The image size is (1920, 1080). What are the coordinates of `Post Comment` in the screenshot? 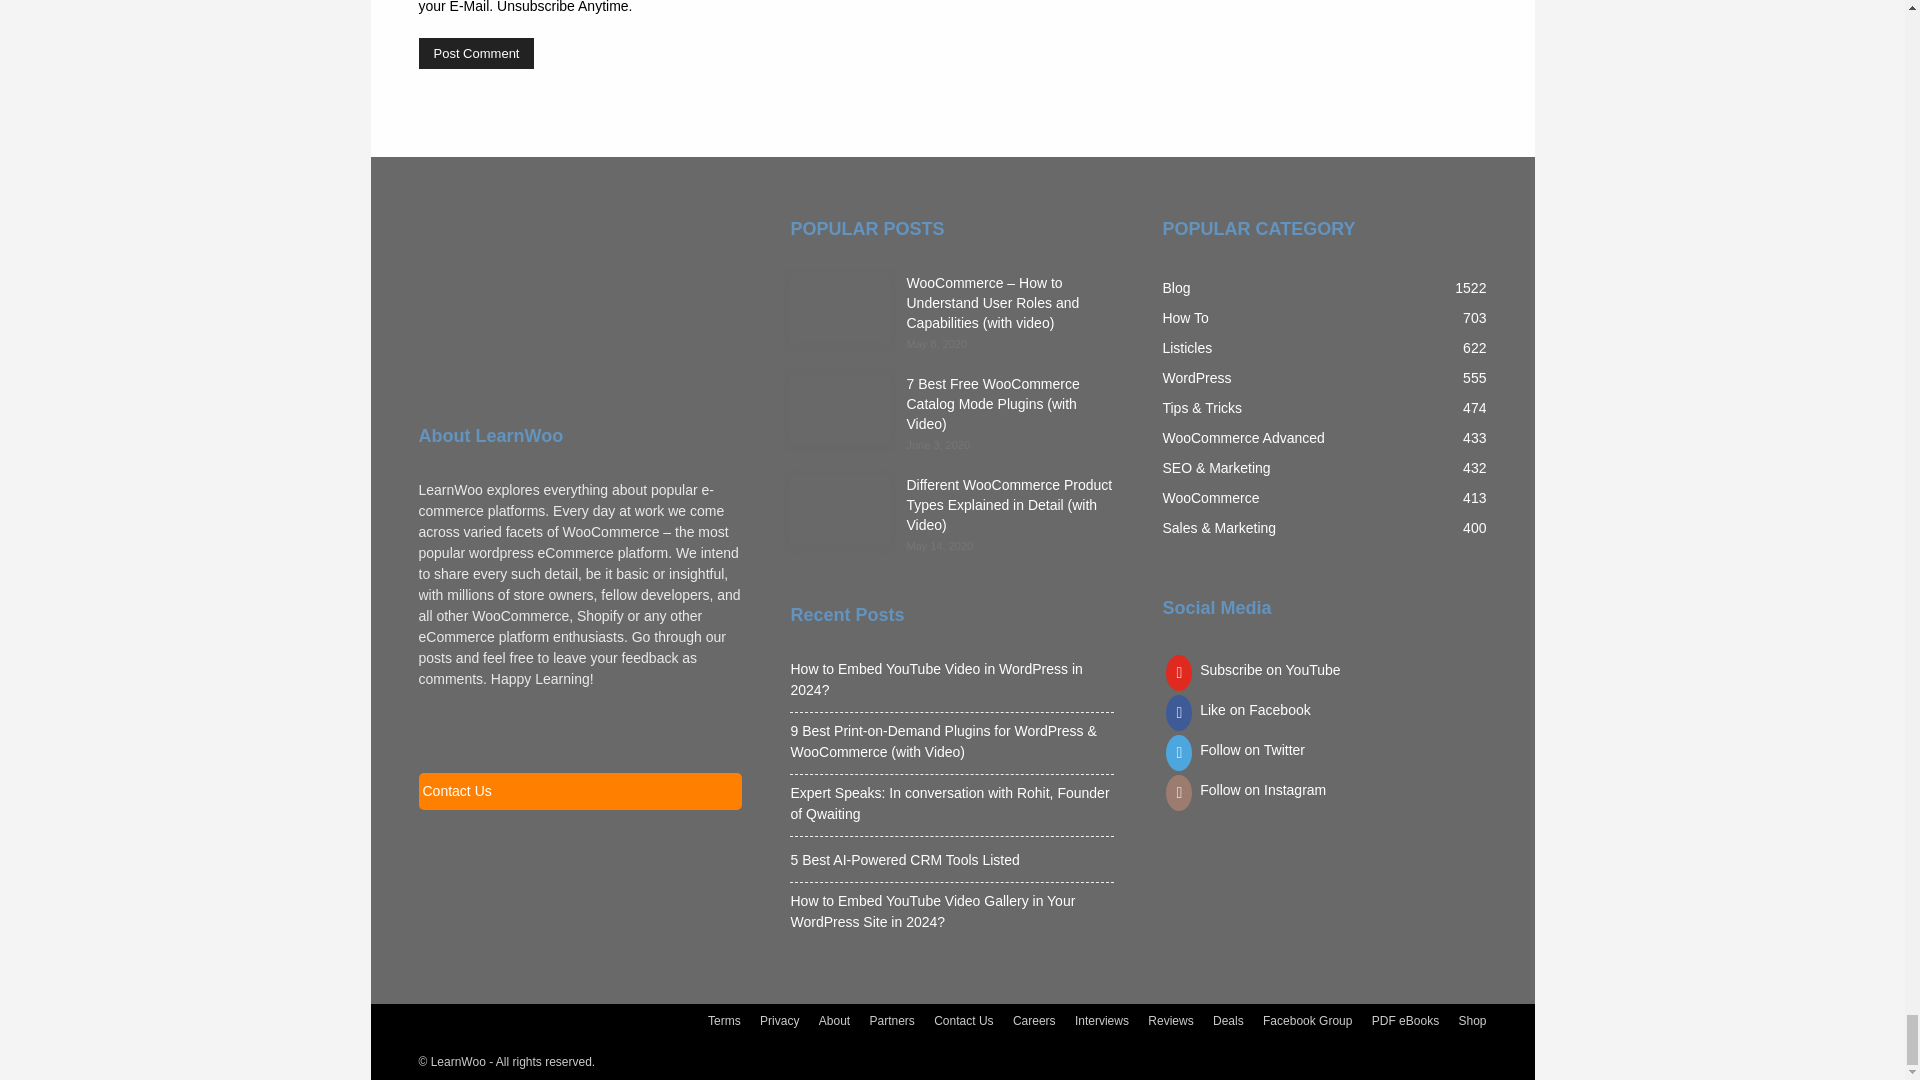 It's located at (476, 53).